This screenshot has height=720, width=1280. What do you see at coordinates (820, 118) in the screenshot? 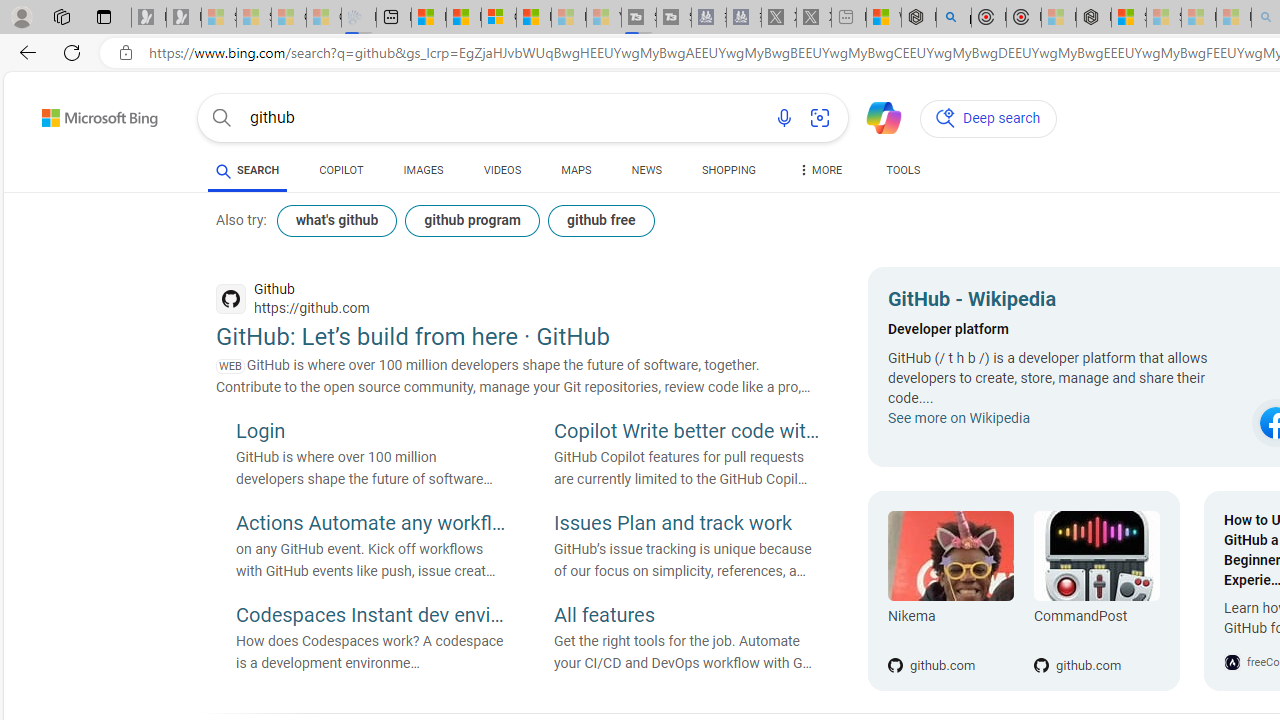
I see `Search using an image` at bounding box center [820, 118].